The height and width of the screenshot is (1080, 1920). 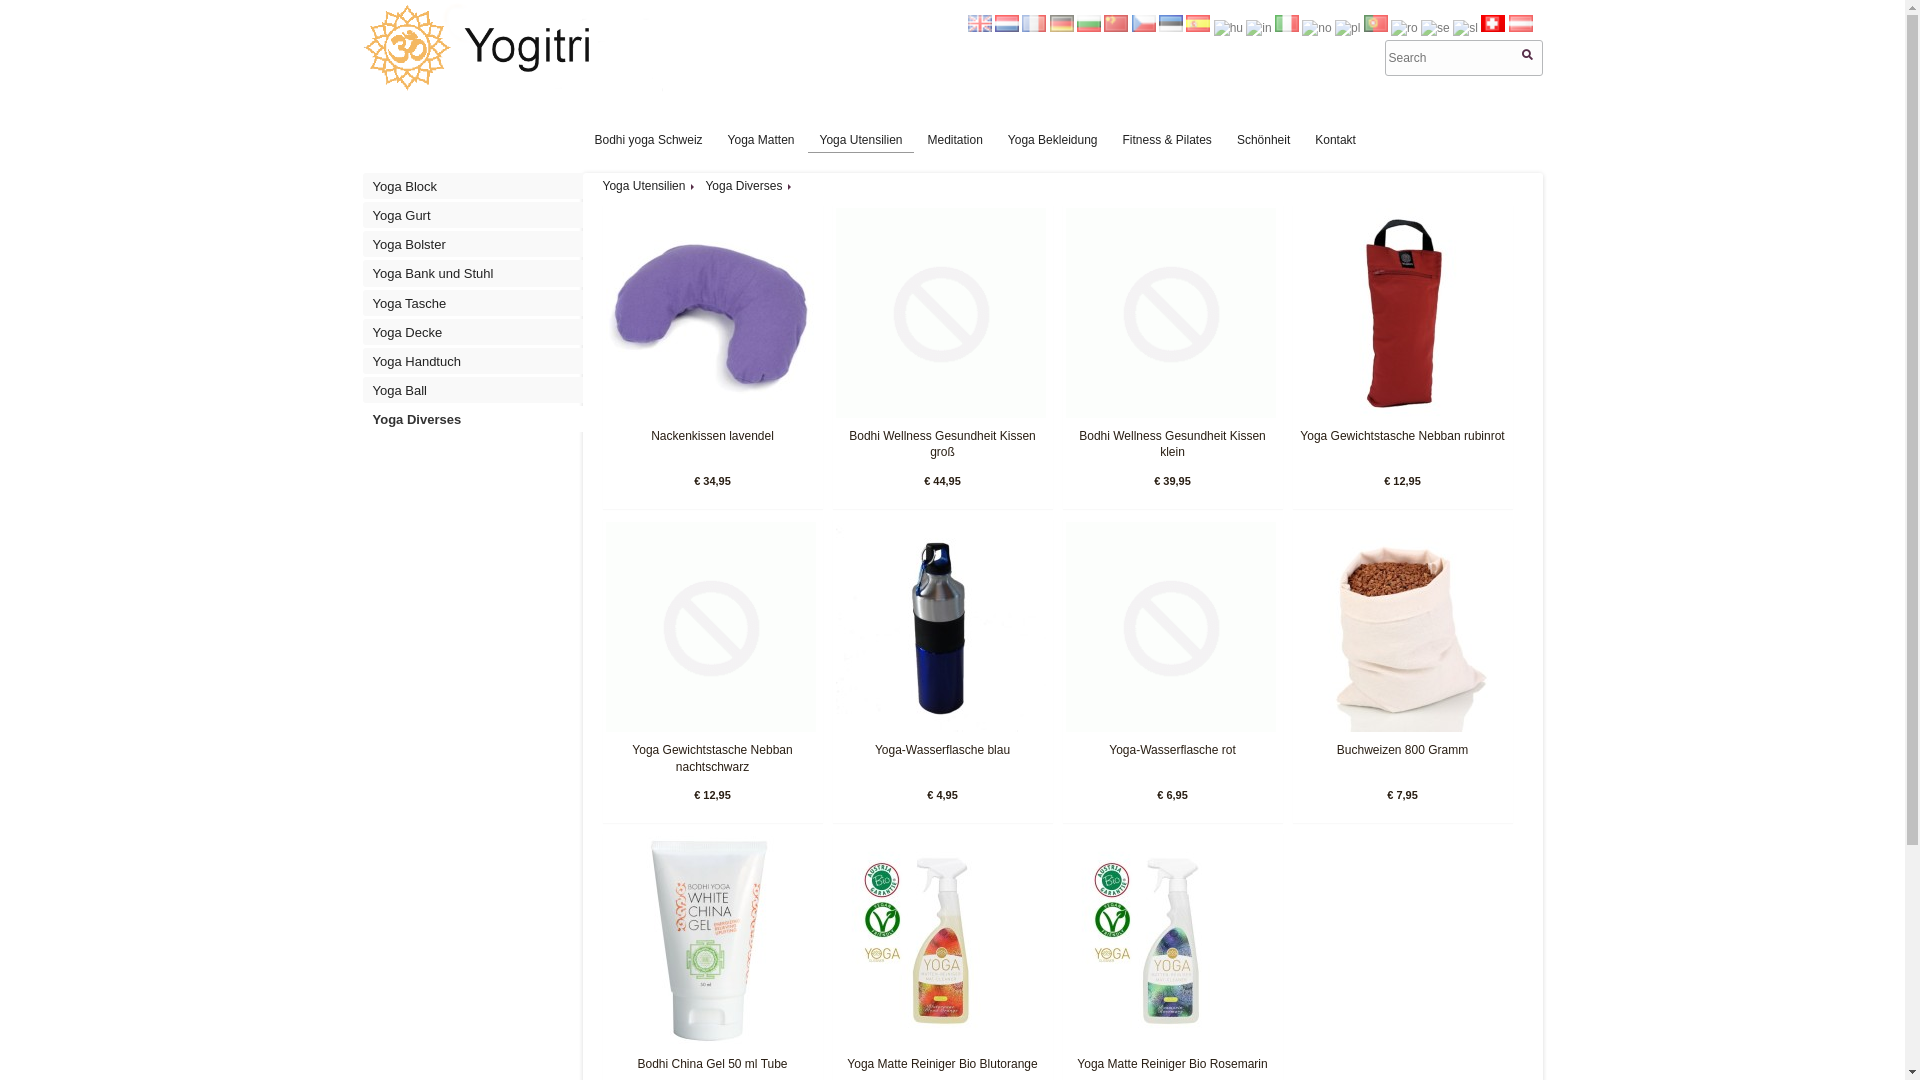 What do you see at coordinates (1336, 138) in the screenshot?
I see `Kontakt` at bounding box center [1336, 138].